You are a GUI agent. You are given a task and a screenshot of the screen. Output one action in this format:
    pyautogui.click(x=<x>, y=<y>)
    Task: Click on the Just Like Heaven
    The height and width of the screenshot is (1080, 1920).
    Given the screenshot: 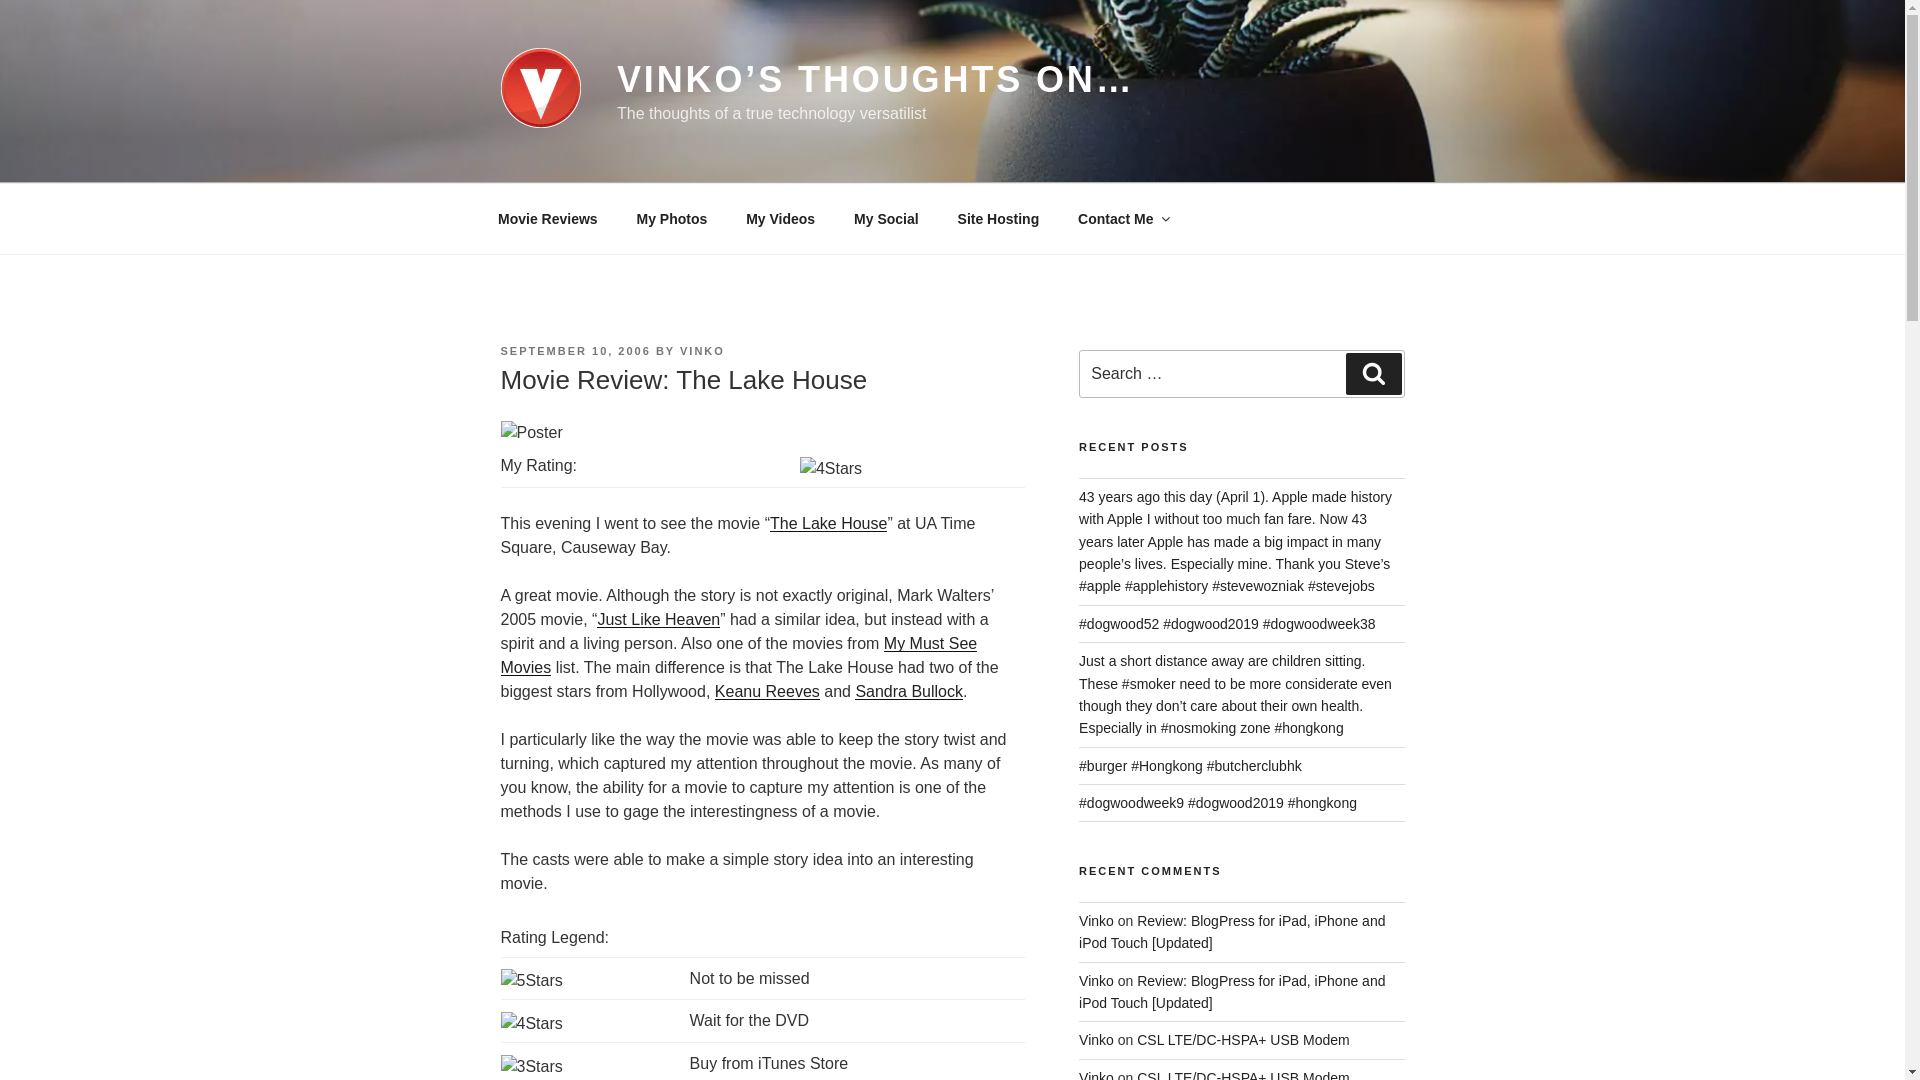 What is the action you would take?
    pyautogui.click(x=658, y=619)
    